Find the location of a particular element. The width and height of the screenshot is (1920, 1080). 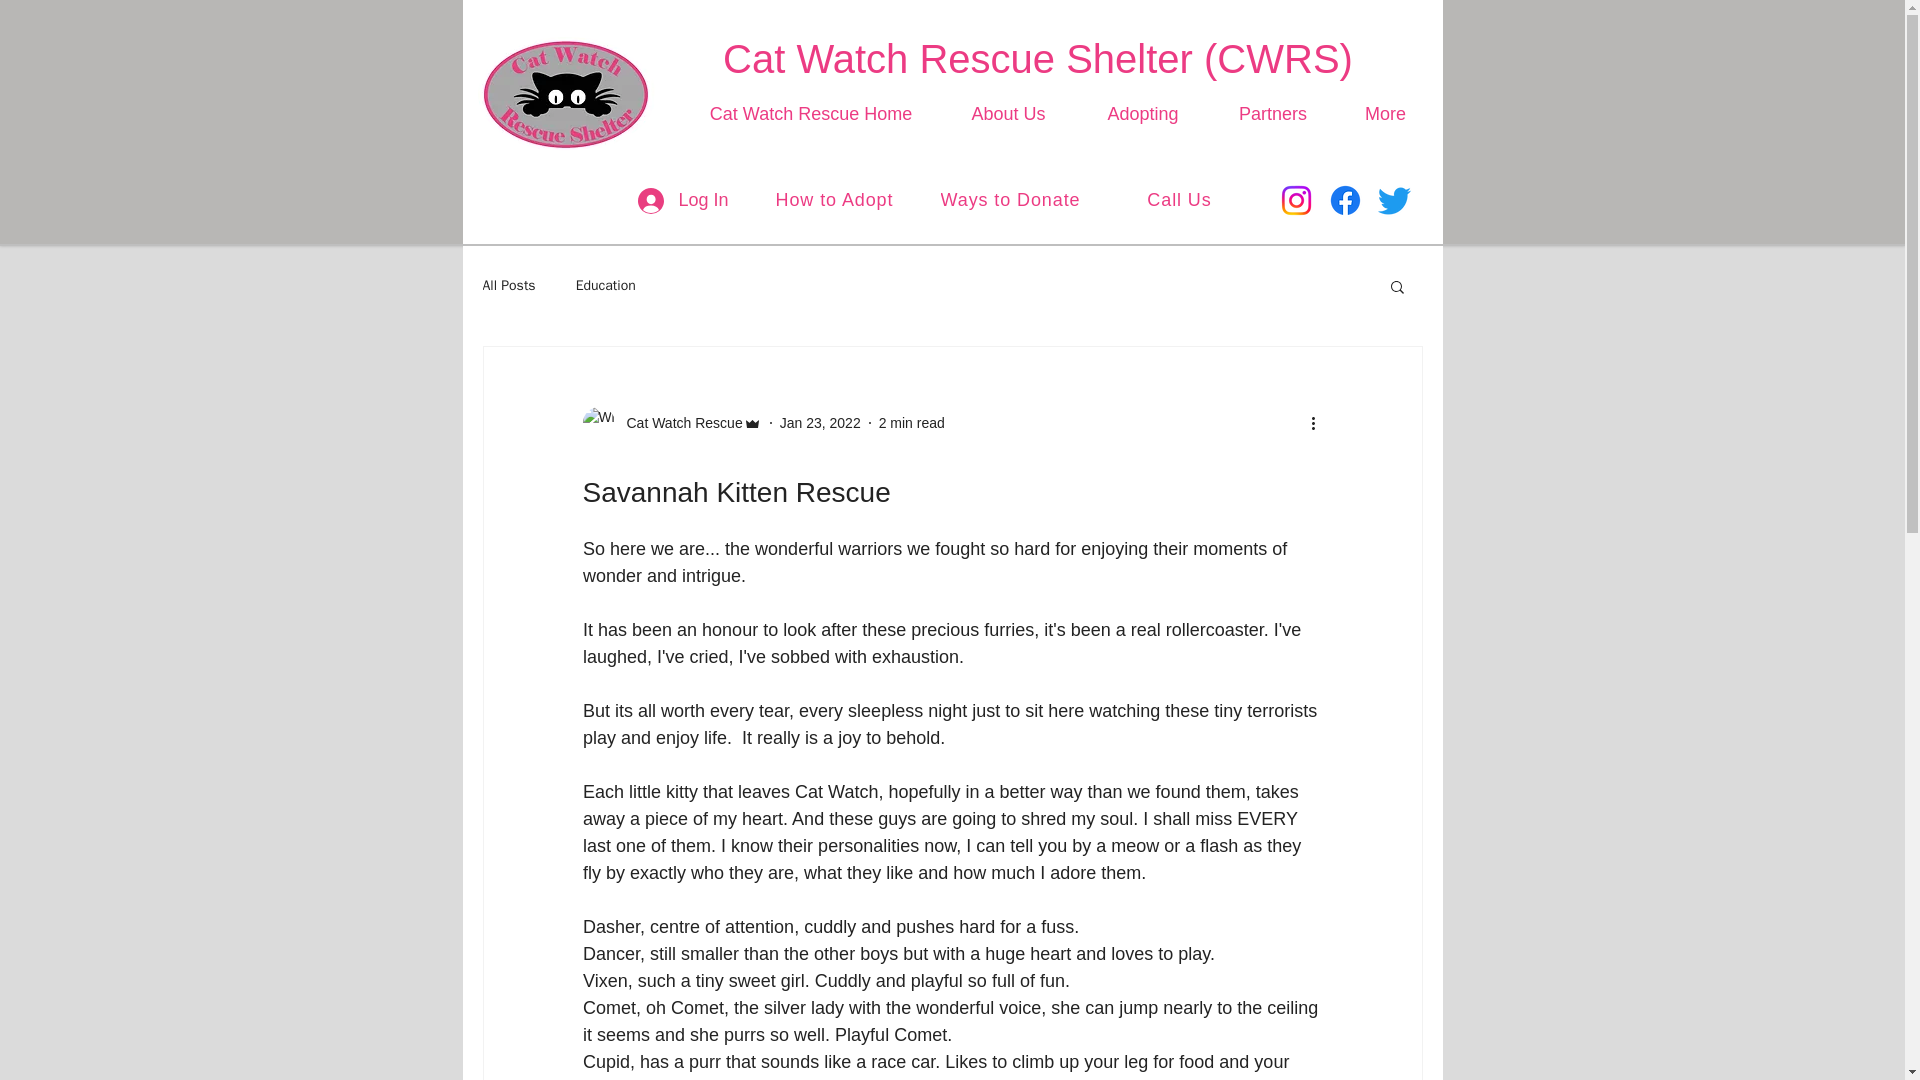

Cat Watch Rescue Home is located at coordinates (810, 114).